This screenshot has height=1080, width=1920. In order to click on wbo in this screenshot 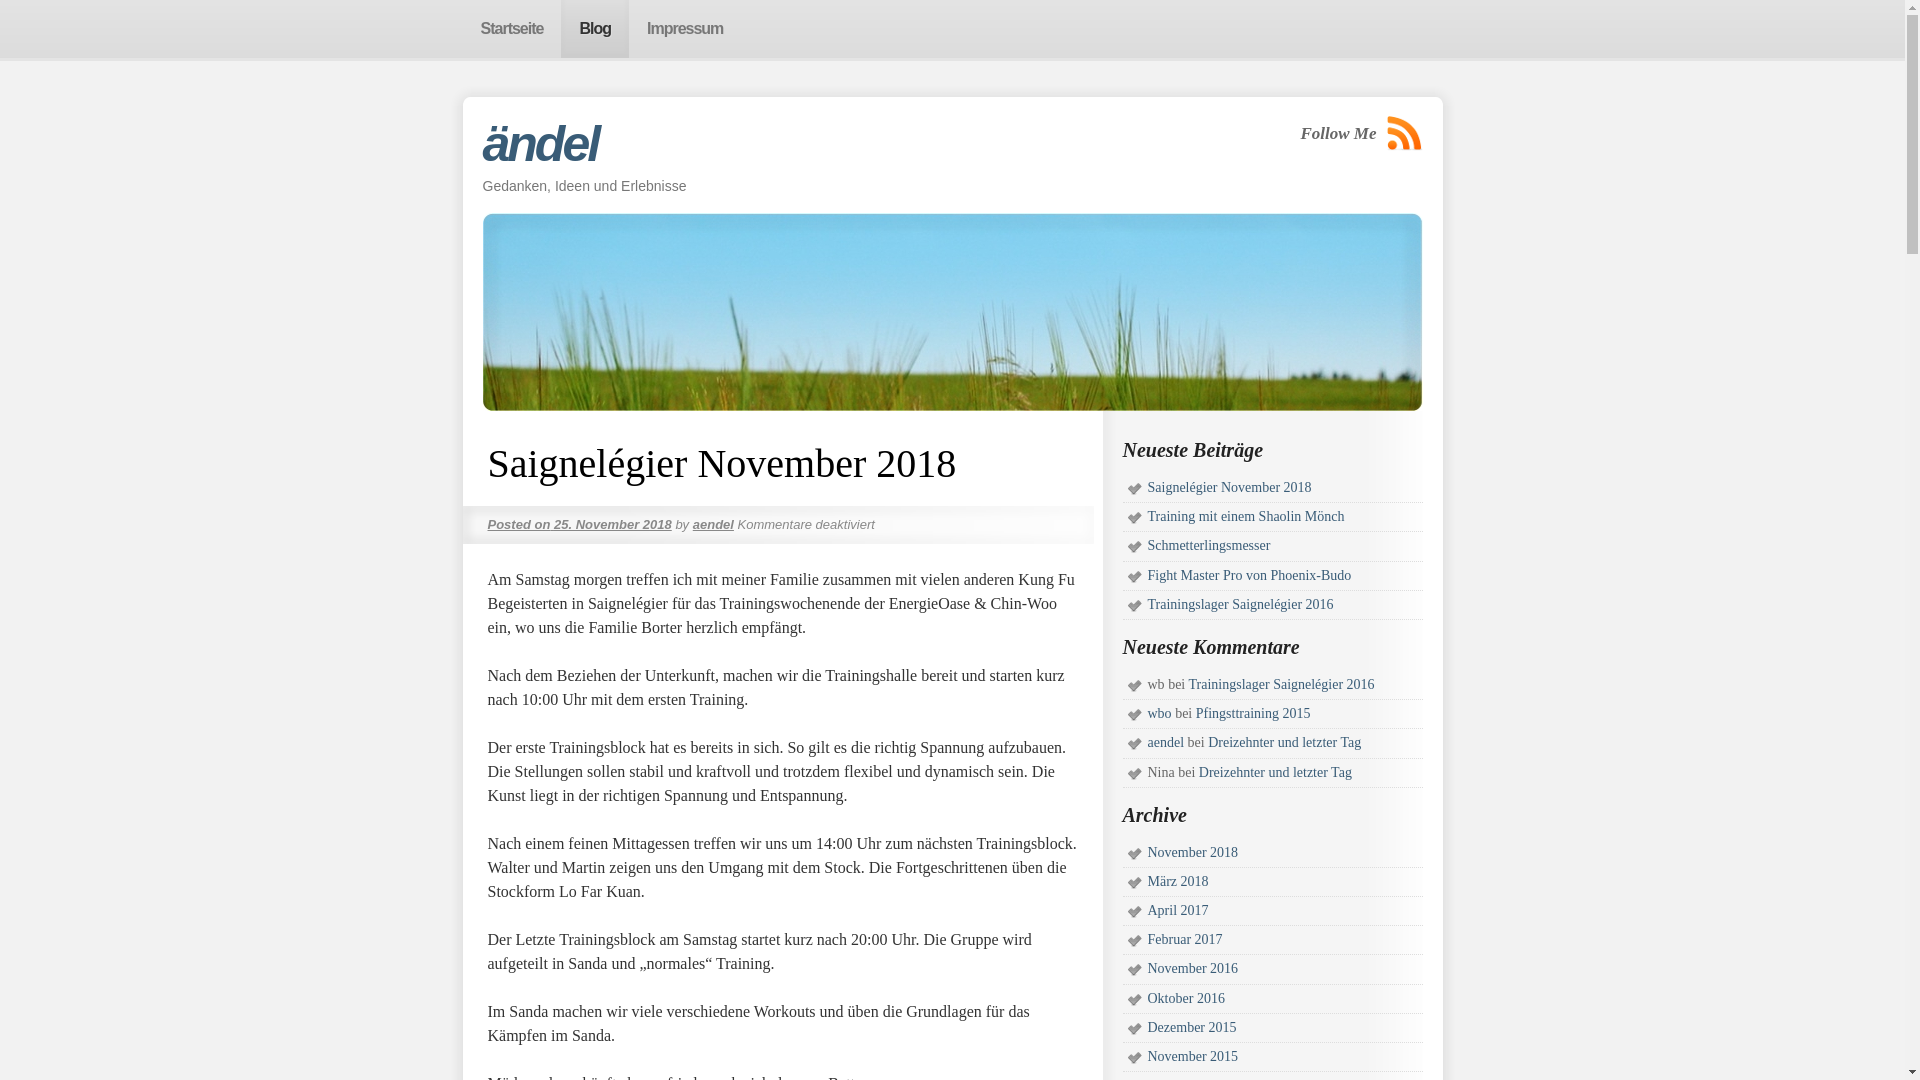, I will do `click(1160, 714)`.